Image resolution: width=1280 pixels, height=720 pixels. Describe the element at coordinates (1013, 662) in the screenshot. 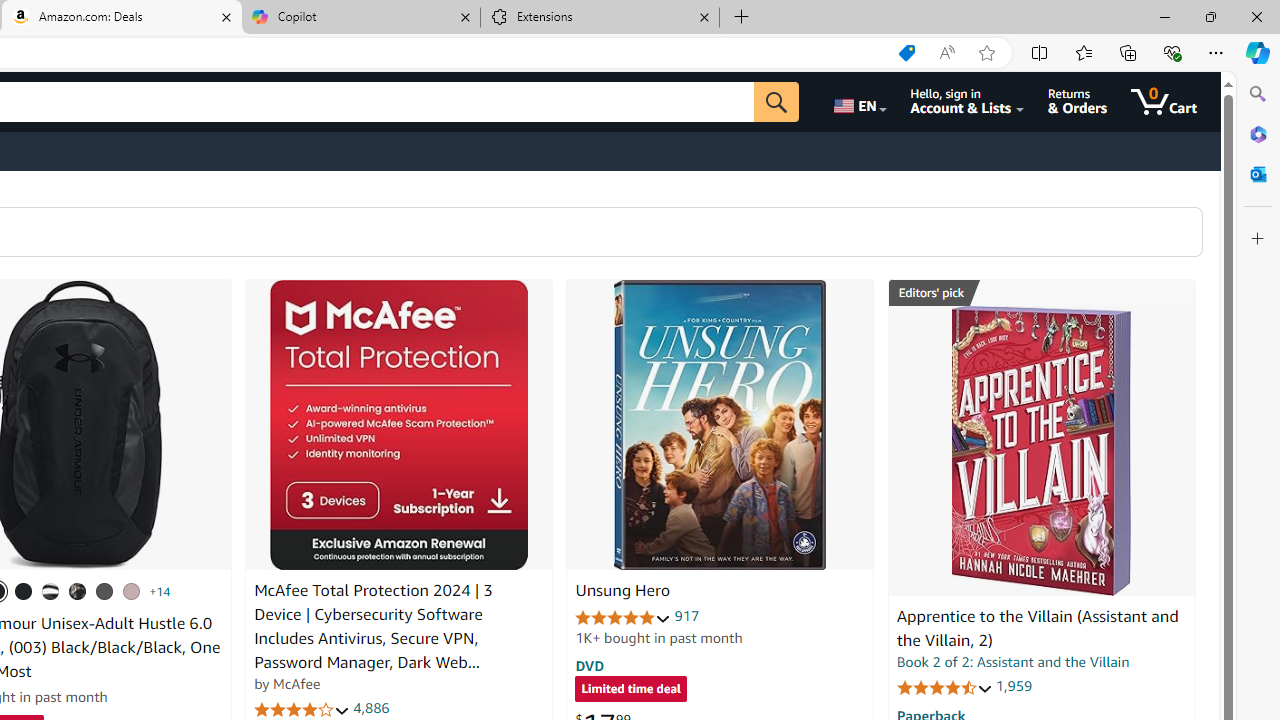

I see `Book 2 of 2: Assistant and the Villain` at that location.